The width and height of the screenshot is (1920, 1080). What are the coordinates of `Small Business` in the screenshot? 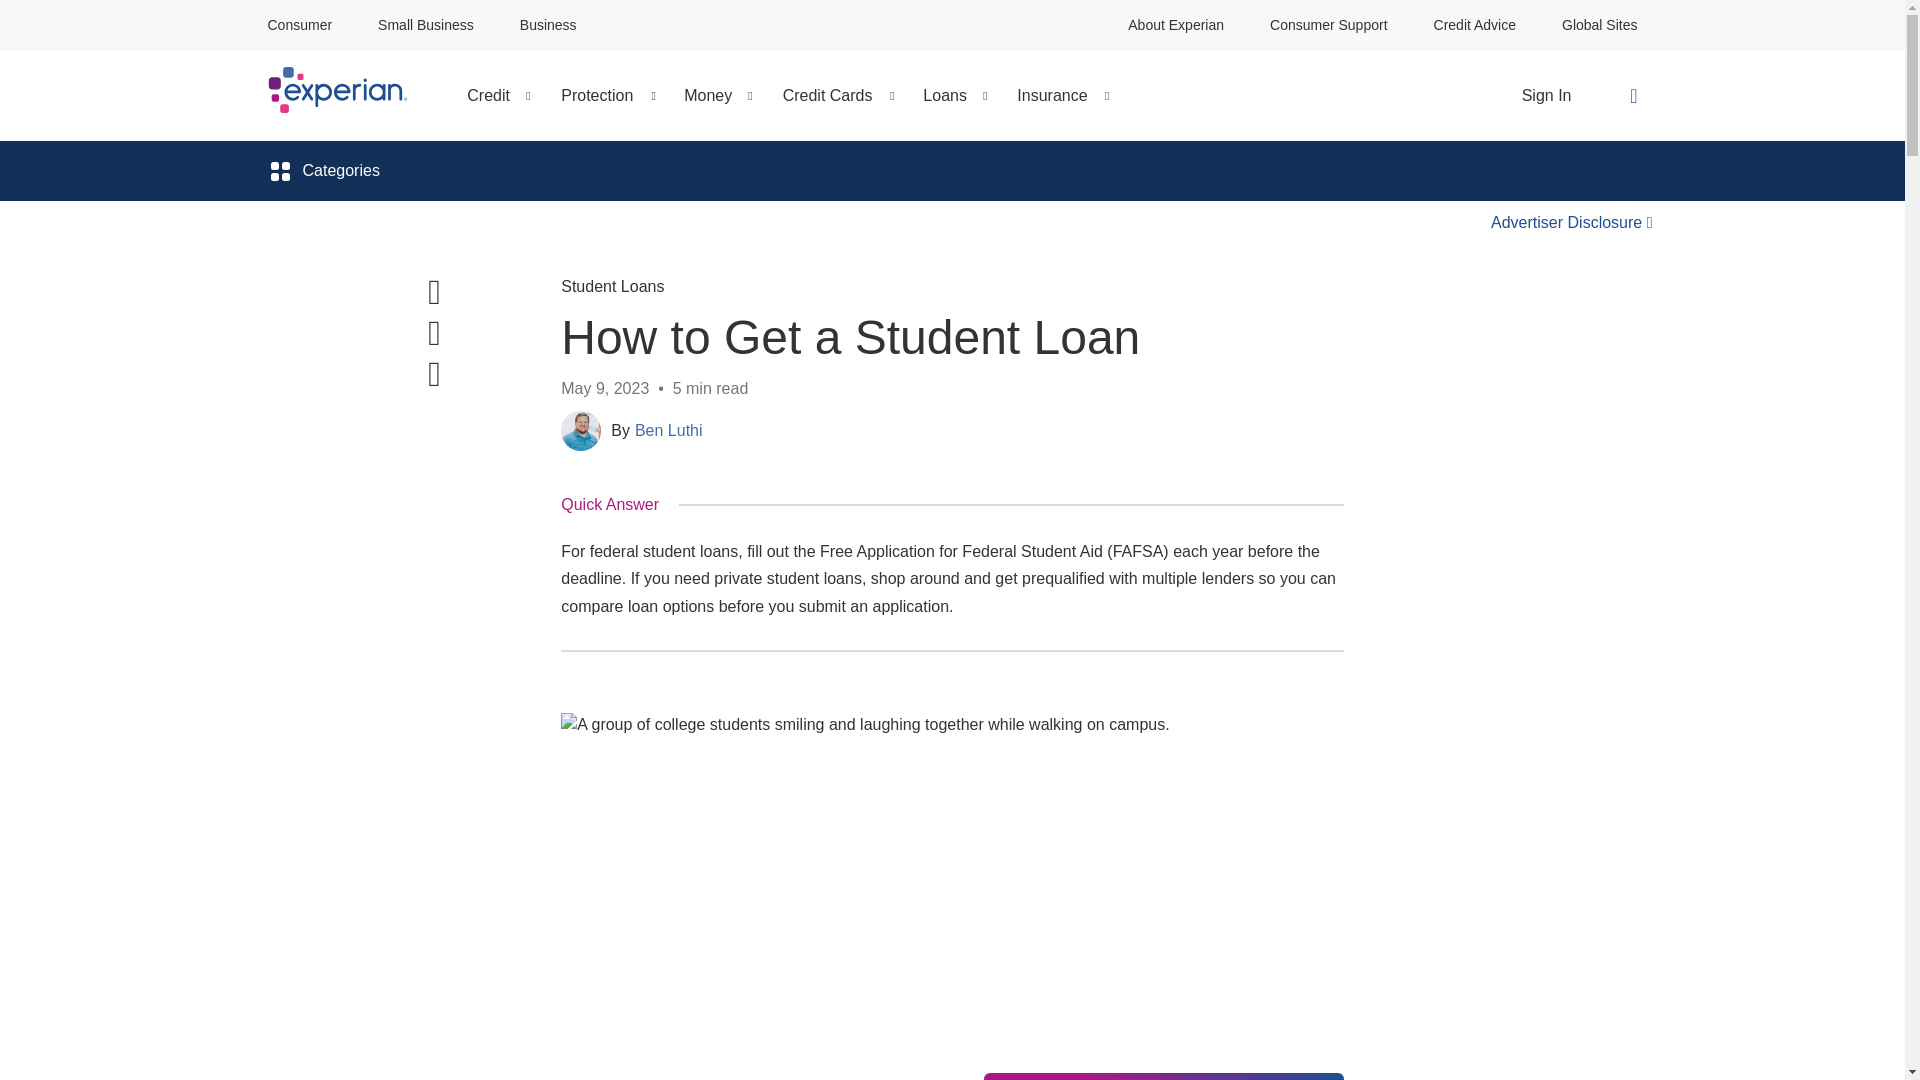 It's located at (426, 25).